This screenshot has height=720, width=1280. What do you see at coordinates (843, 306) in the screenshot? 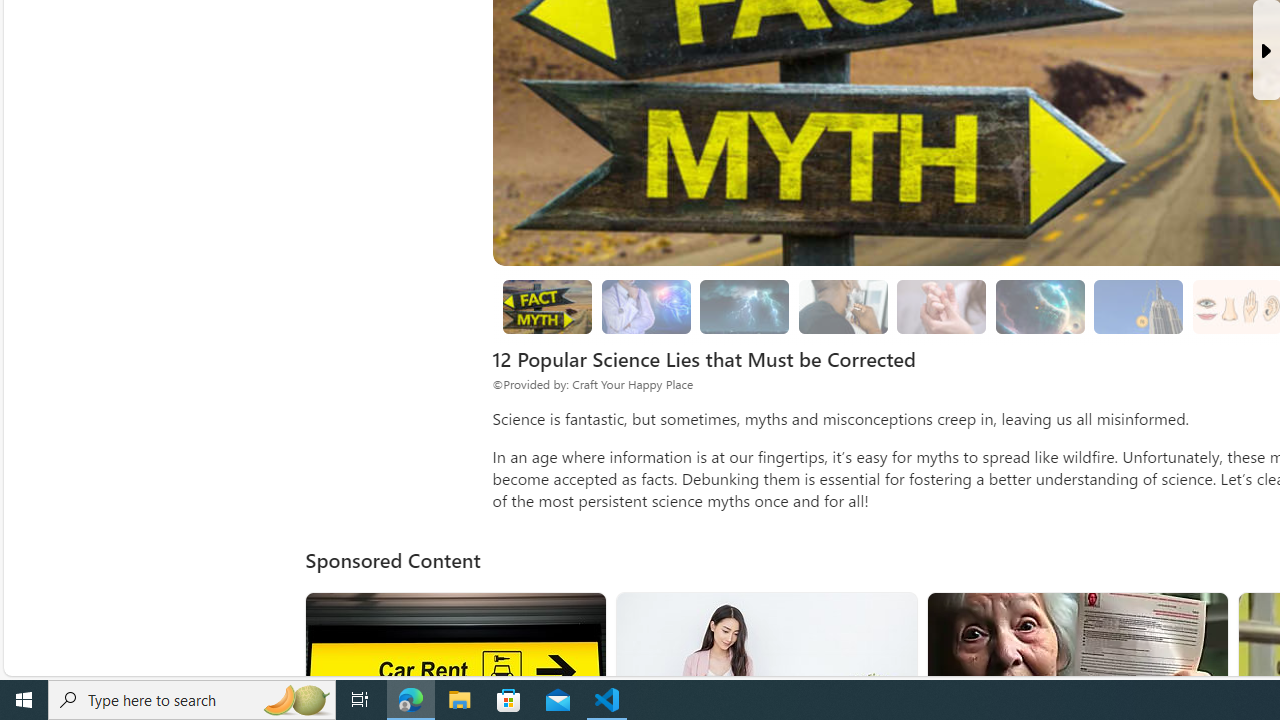
I see `Shaving and Hair Growth` at bounding box center [843, 306].